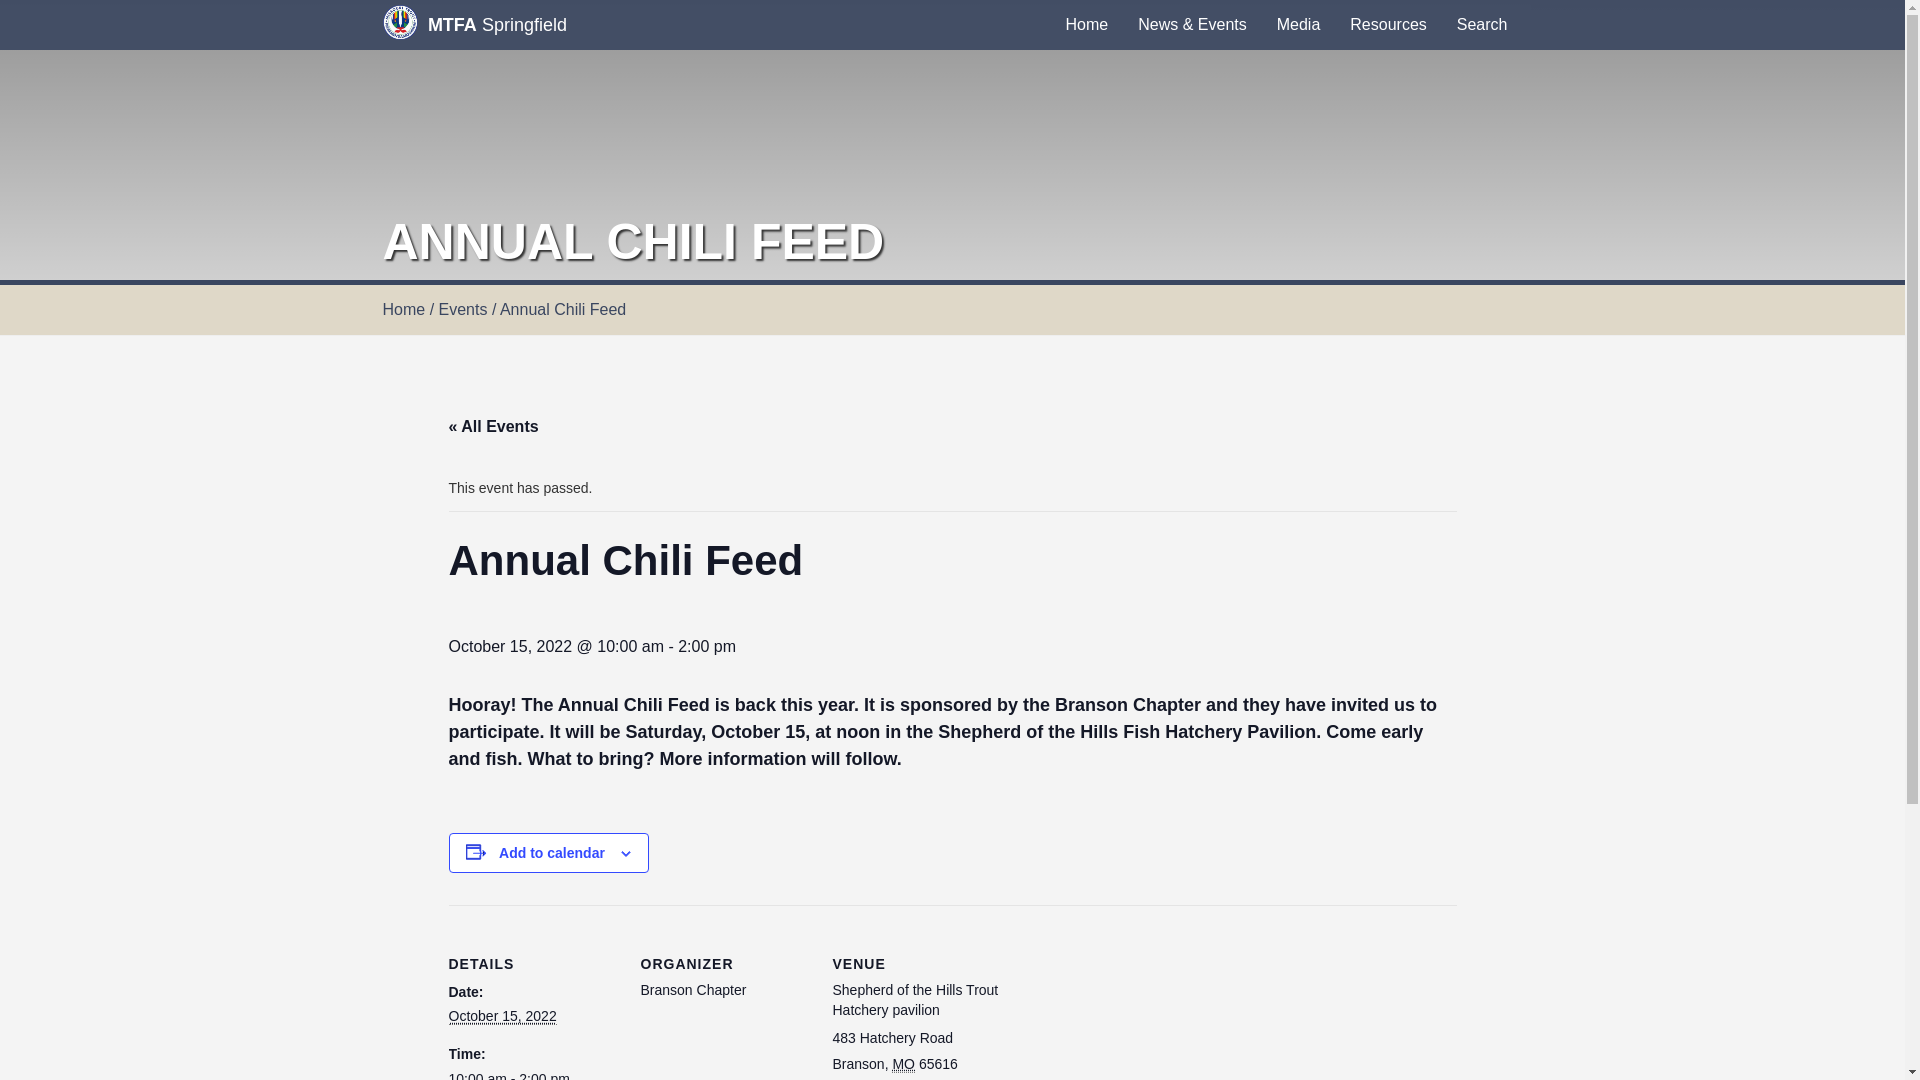  Describe the element at coordinates (1482, 24) in the screenshot. I see `Search` at that location.